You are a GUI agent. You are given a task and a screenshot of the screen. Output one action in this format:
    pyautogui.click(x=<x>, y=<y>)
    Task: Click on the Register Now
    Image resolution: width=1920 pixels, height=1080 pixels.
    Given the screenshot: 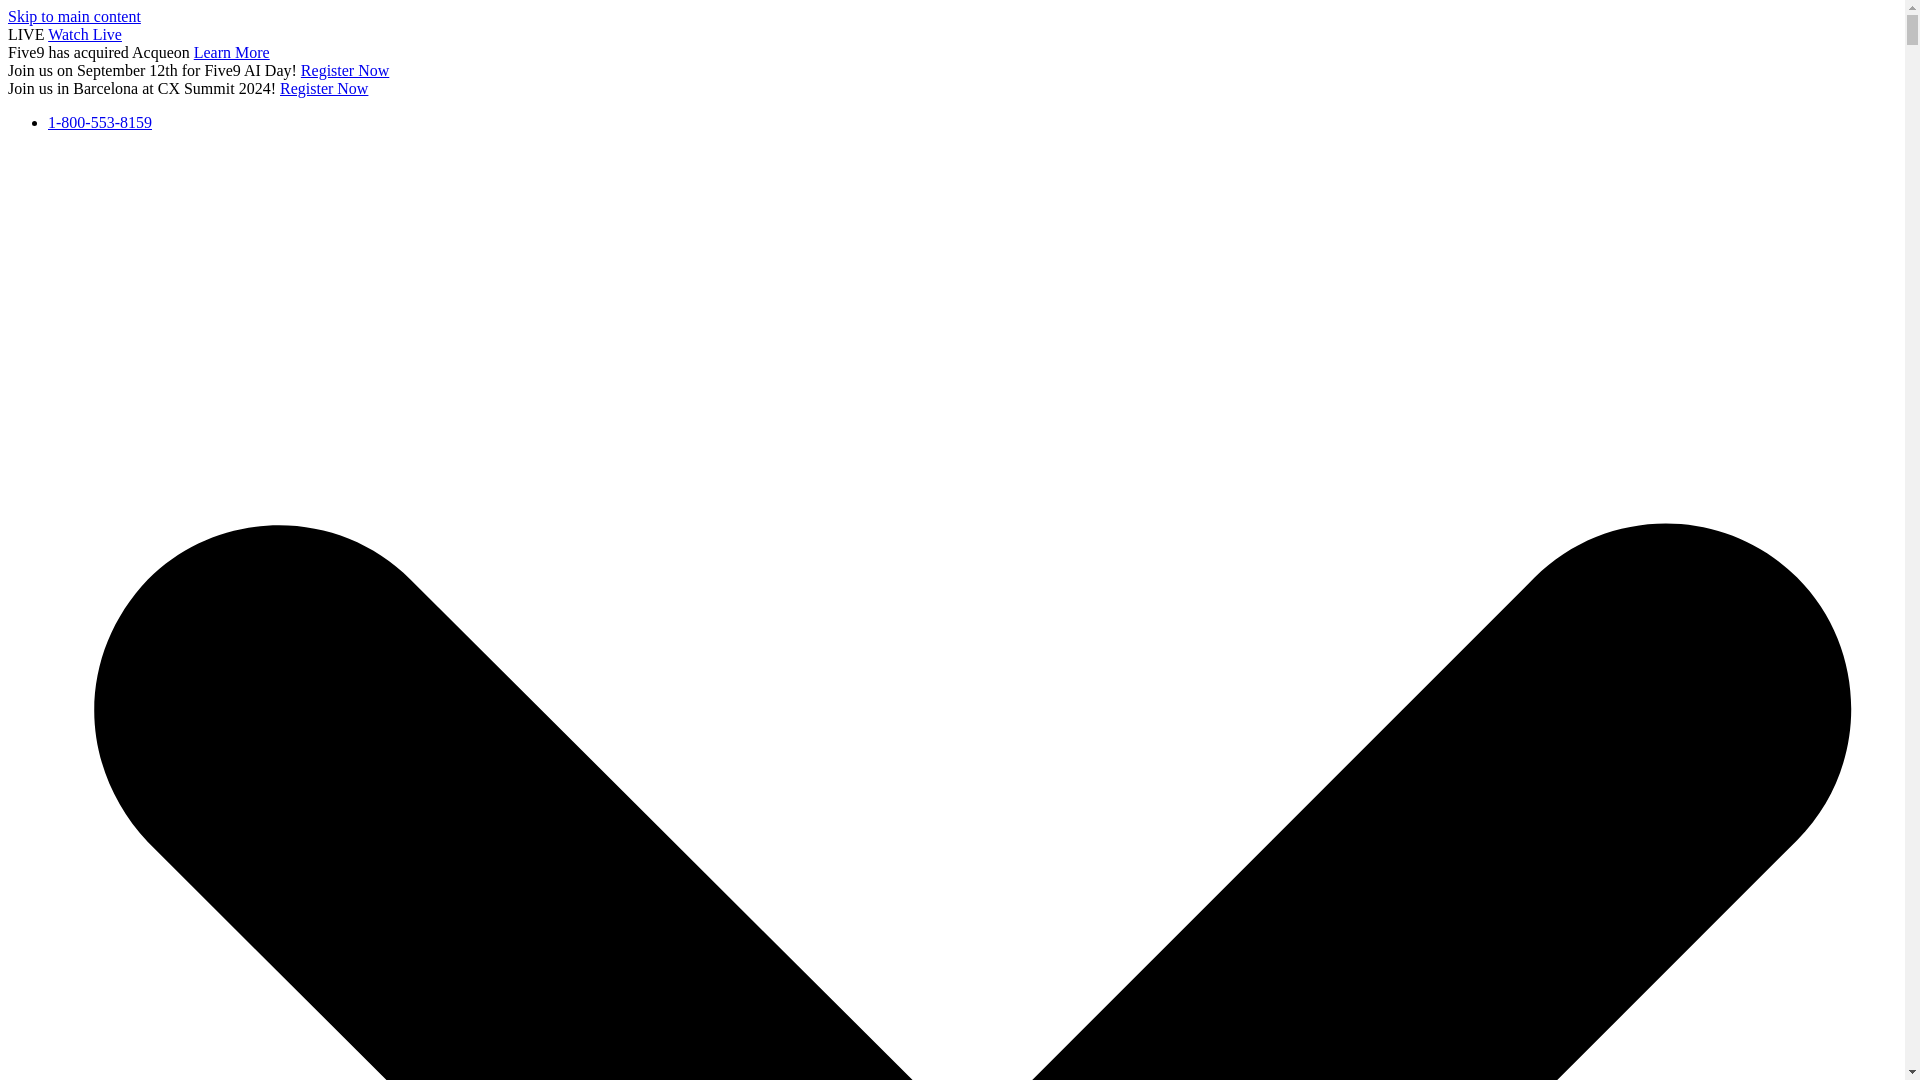 What is the action you would take?
    pyautogui.click(x=345, y=70)
    